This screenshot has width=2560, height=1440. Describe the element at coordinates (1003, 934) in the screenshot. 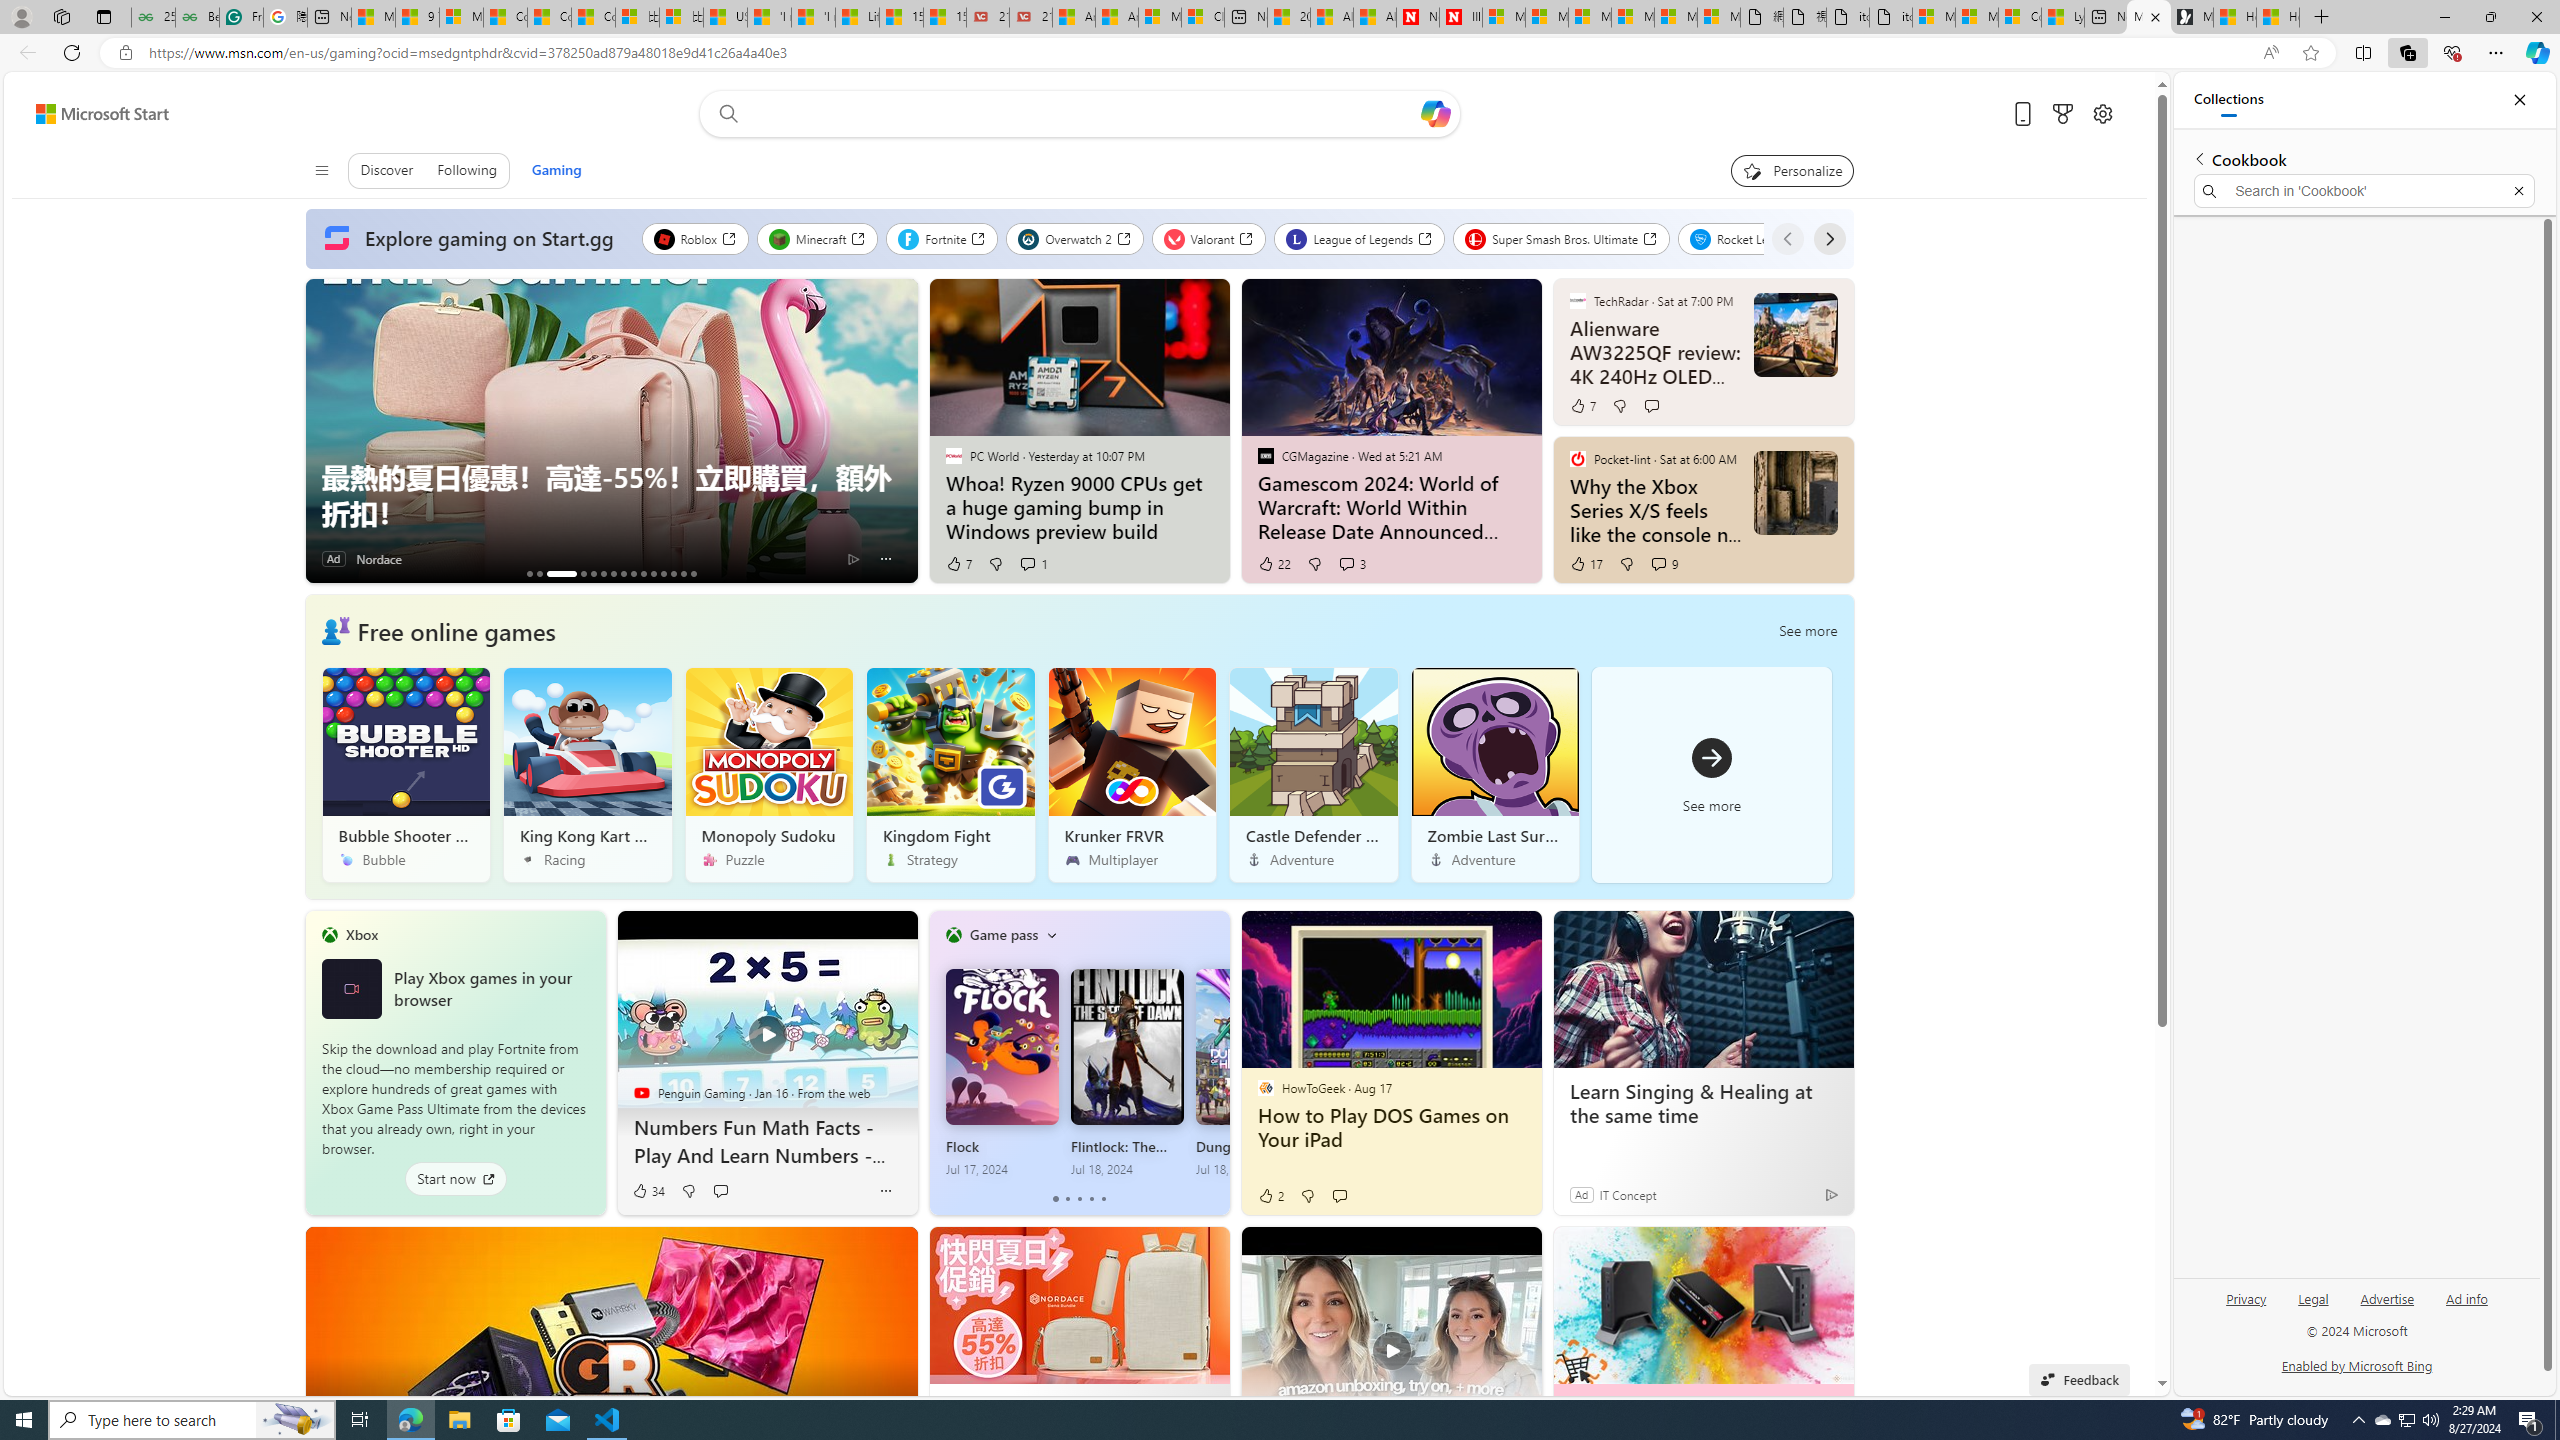

I see `Game pass` at that location.